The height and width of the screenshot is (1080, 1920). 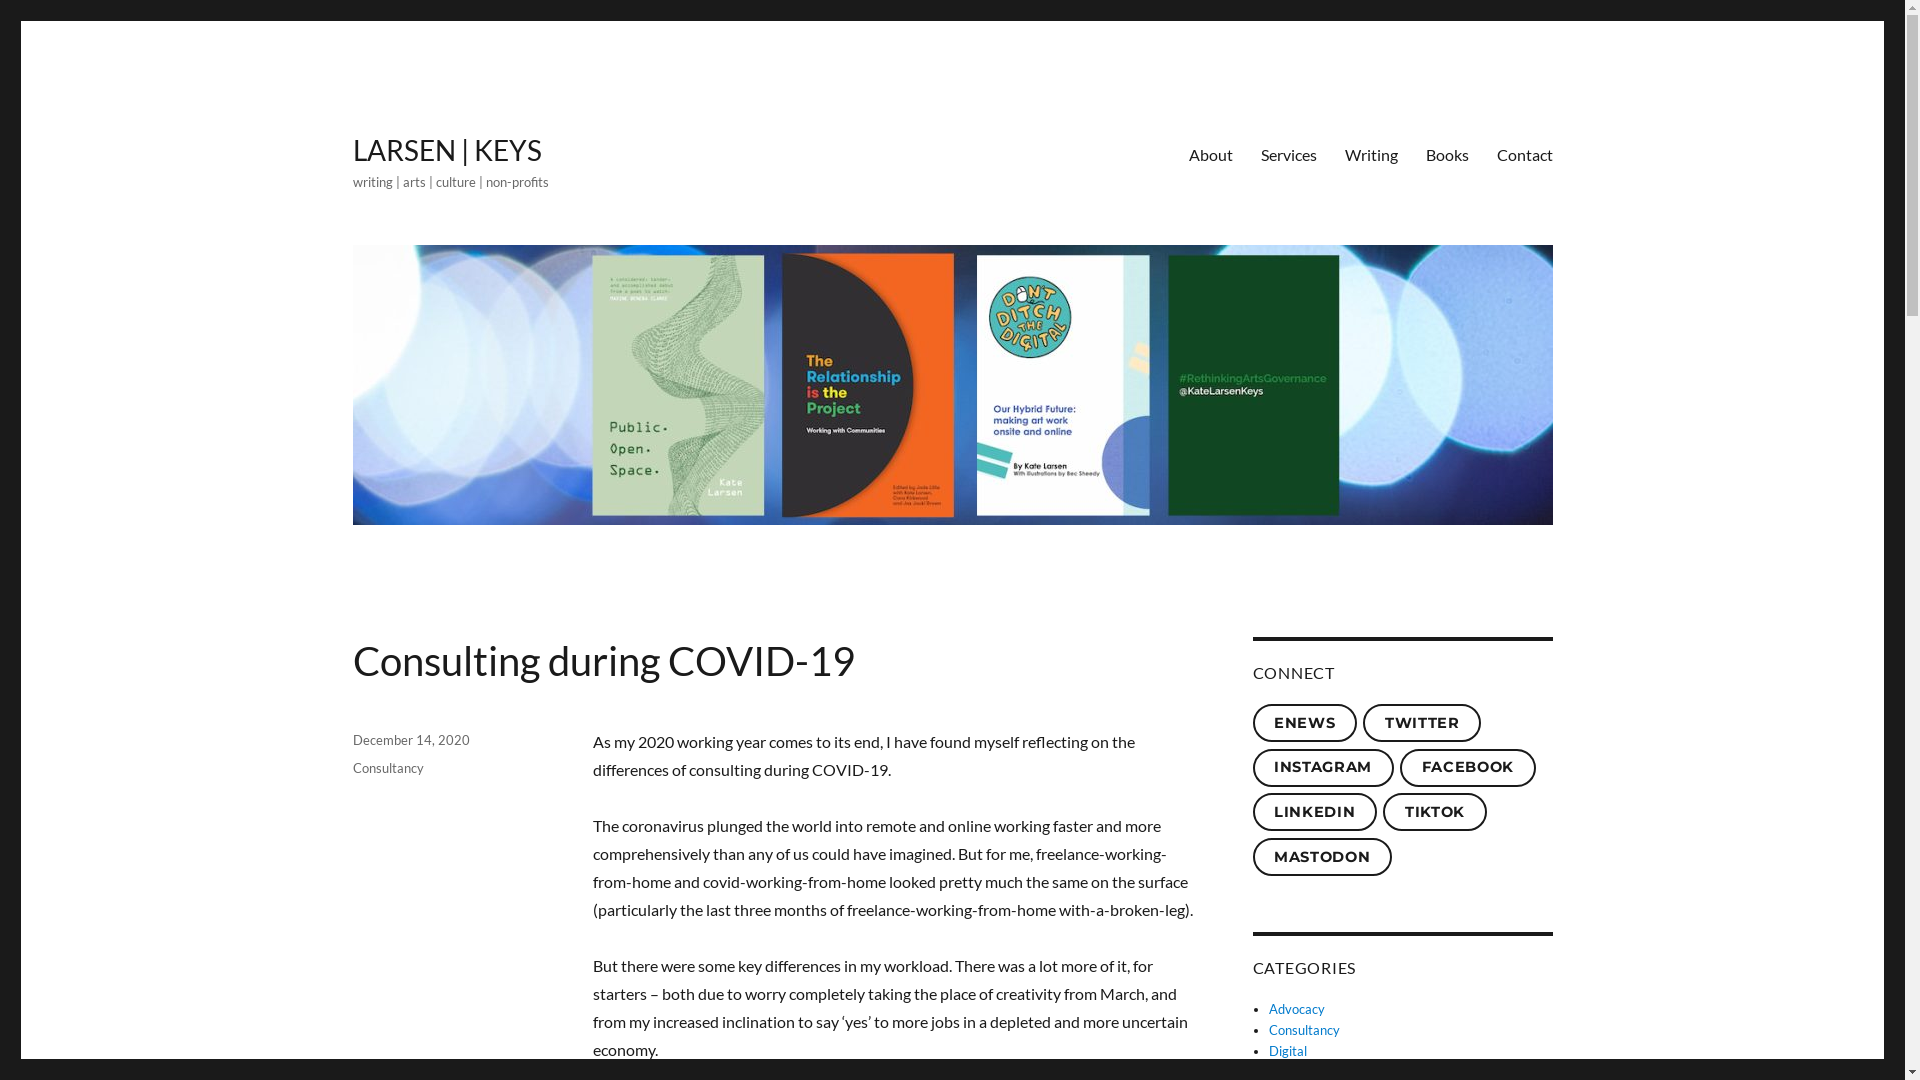 I want to click on Services, so click(x=1288, y=154).